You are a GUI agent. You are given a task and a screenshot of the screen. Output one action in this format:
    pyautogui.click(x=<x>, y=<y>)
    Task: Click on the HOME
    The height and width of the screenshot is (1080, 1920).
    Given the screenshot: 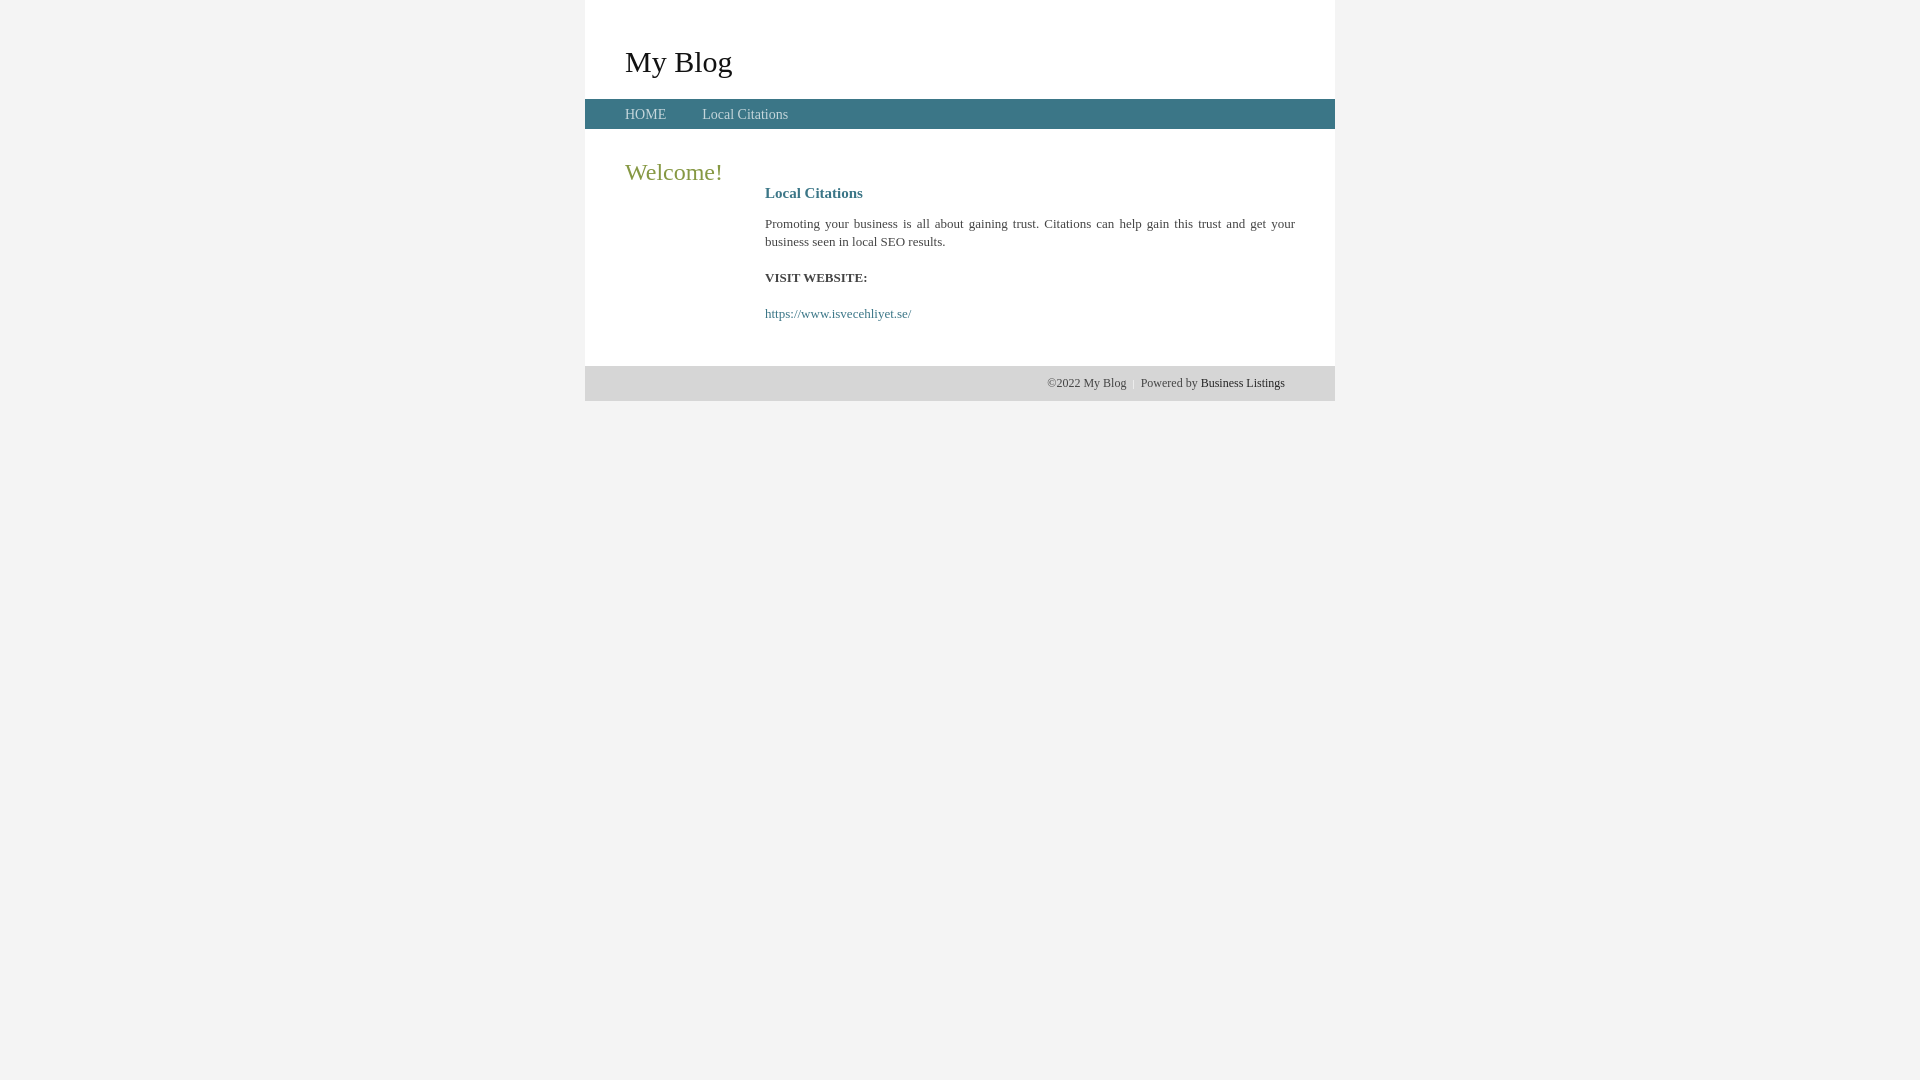 What is the action you would take?
    pyautogui.click(x=646, y=114)
    